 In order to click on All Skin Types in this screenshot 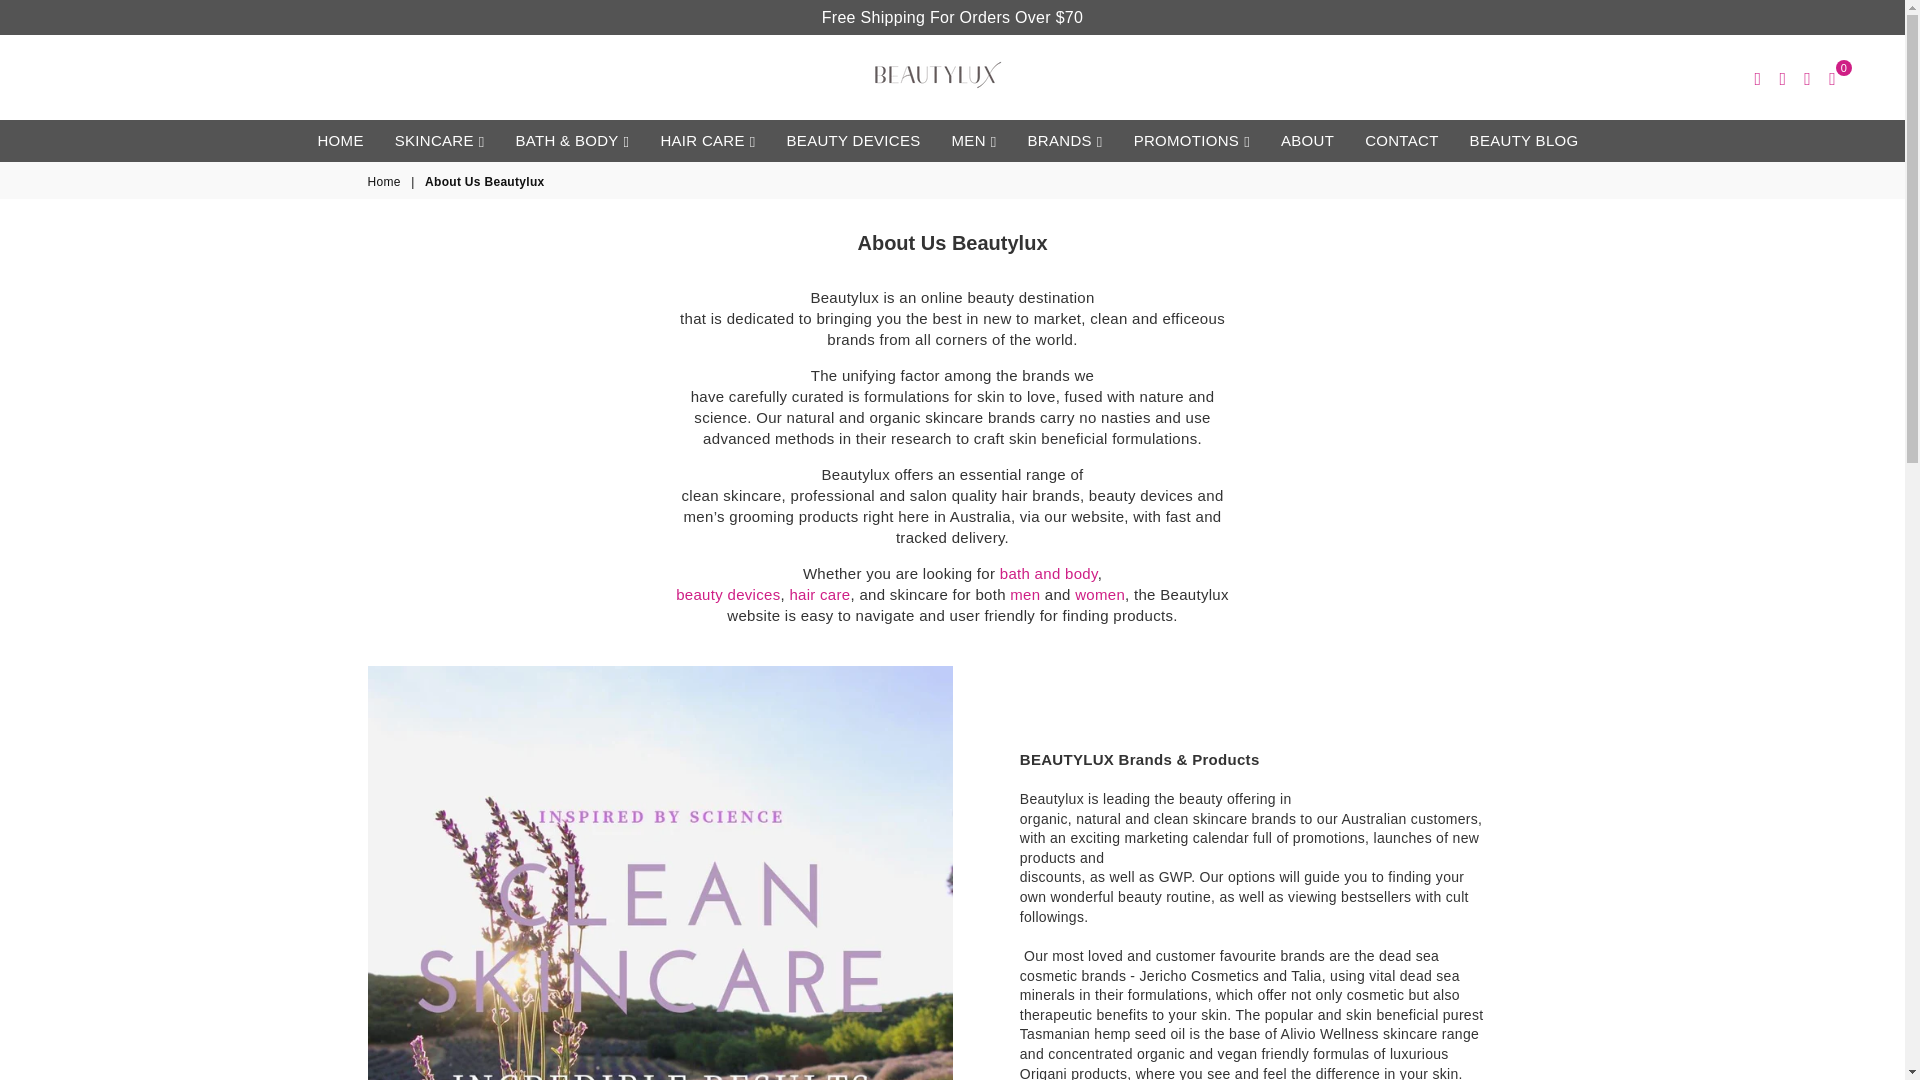, I will do `click(1100, 594)`.